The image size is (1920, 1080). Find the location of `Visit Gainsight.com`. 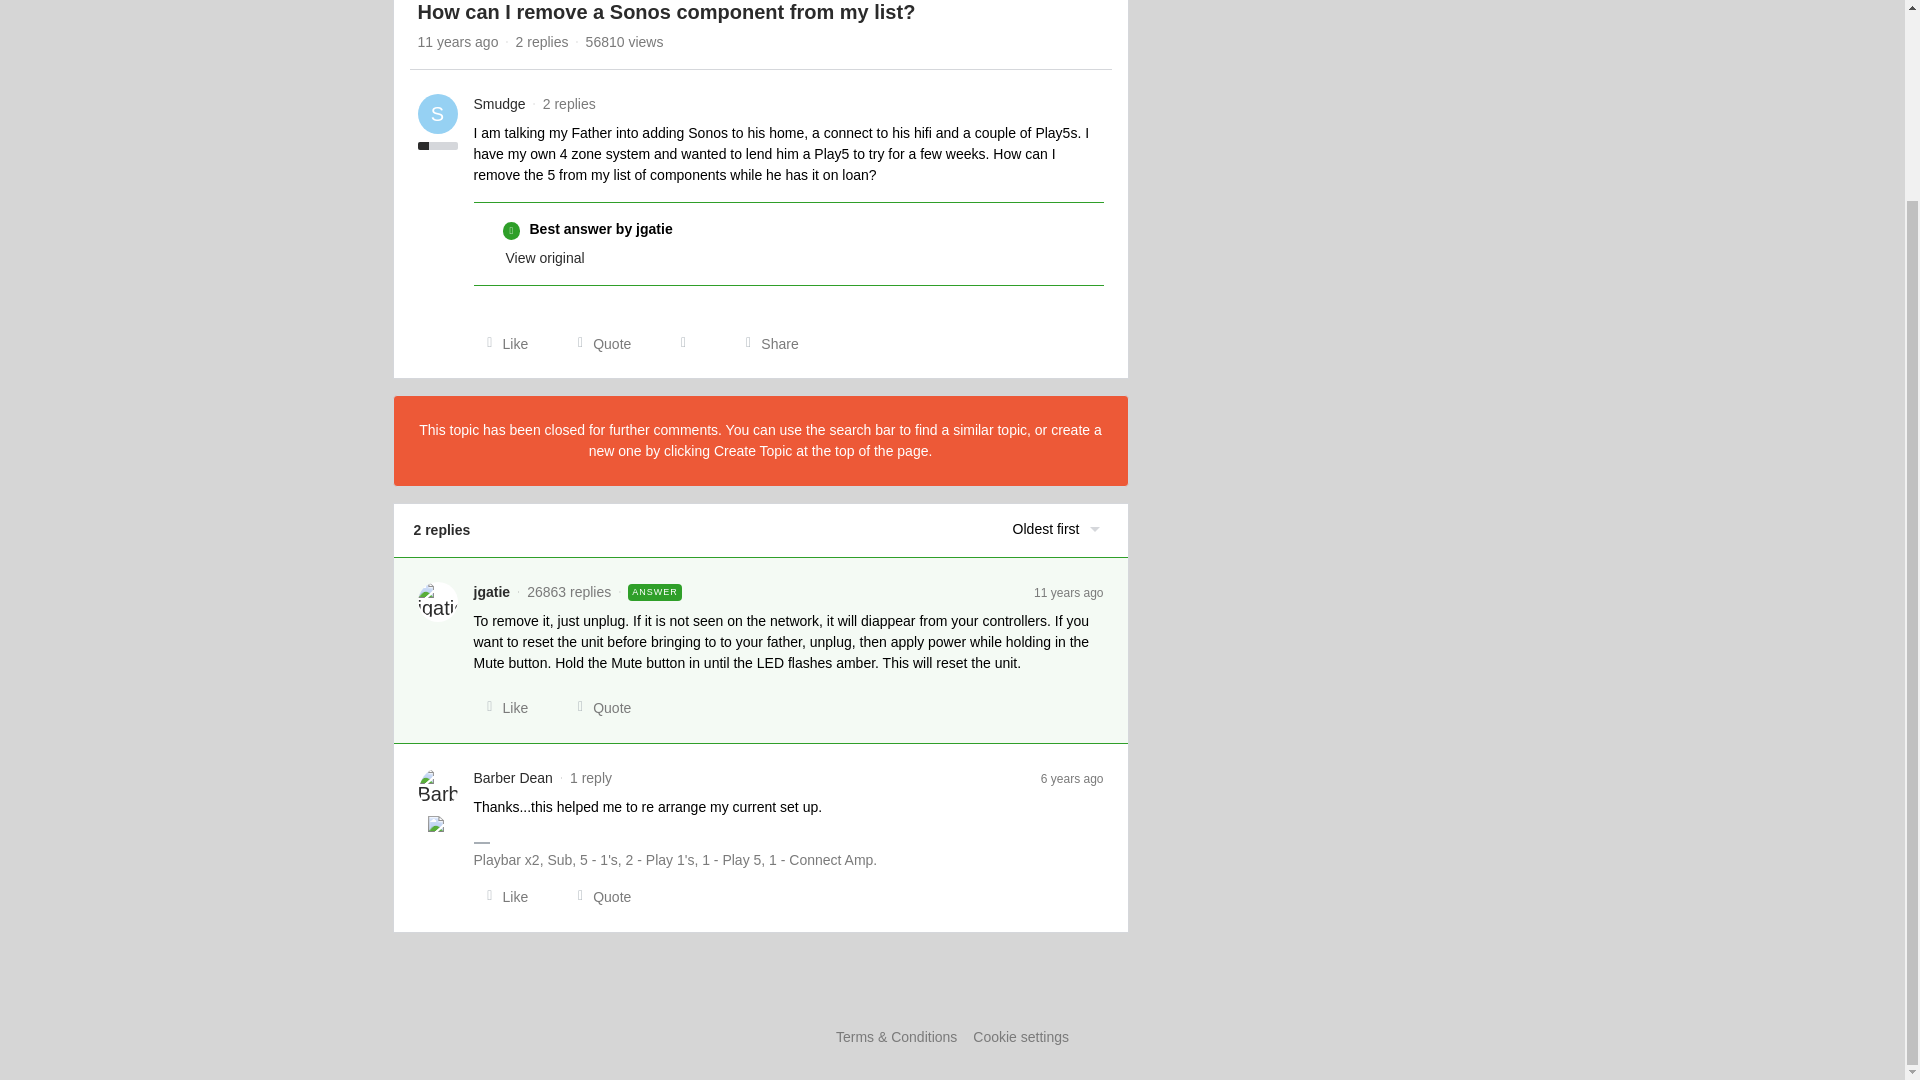

Visit Gainsight.com is located at coordinates (952, 995).